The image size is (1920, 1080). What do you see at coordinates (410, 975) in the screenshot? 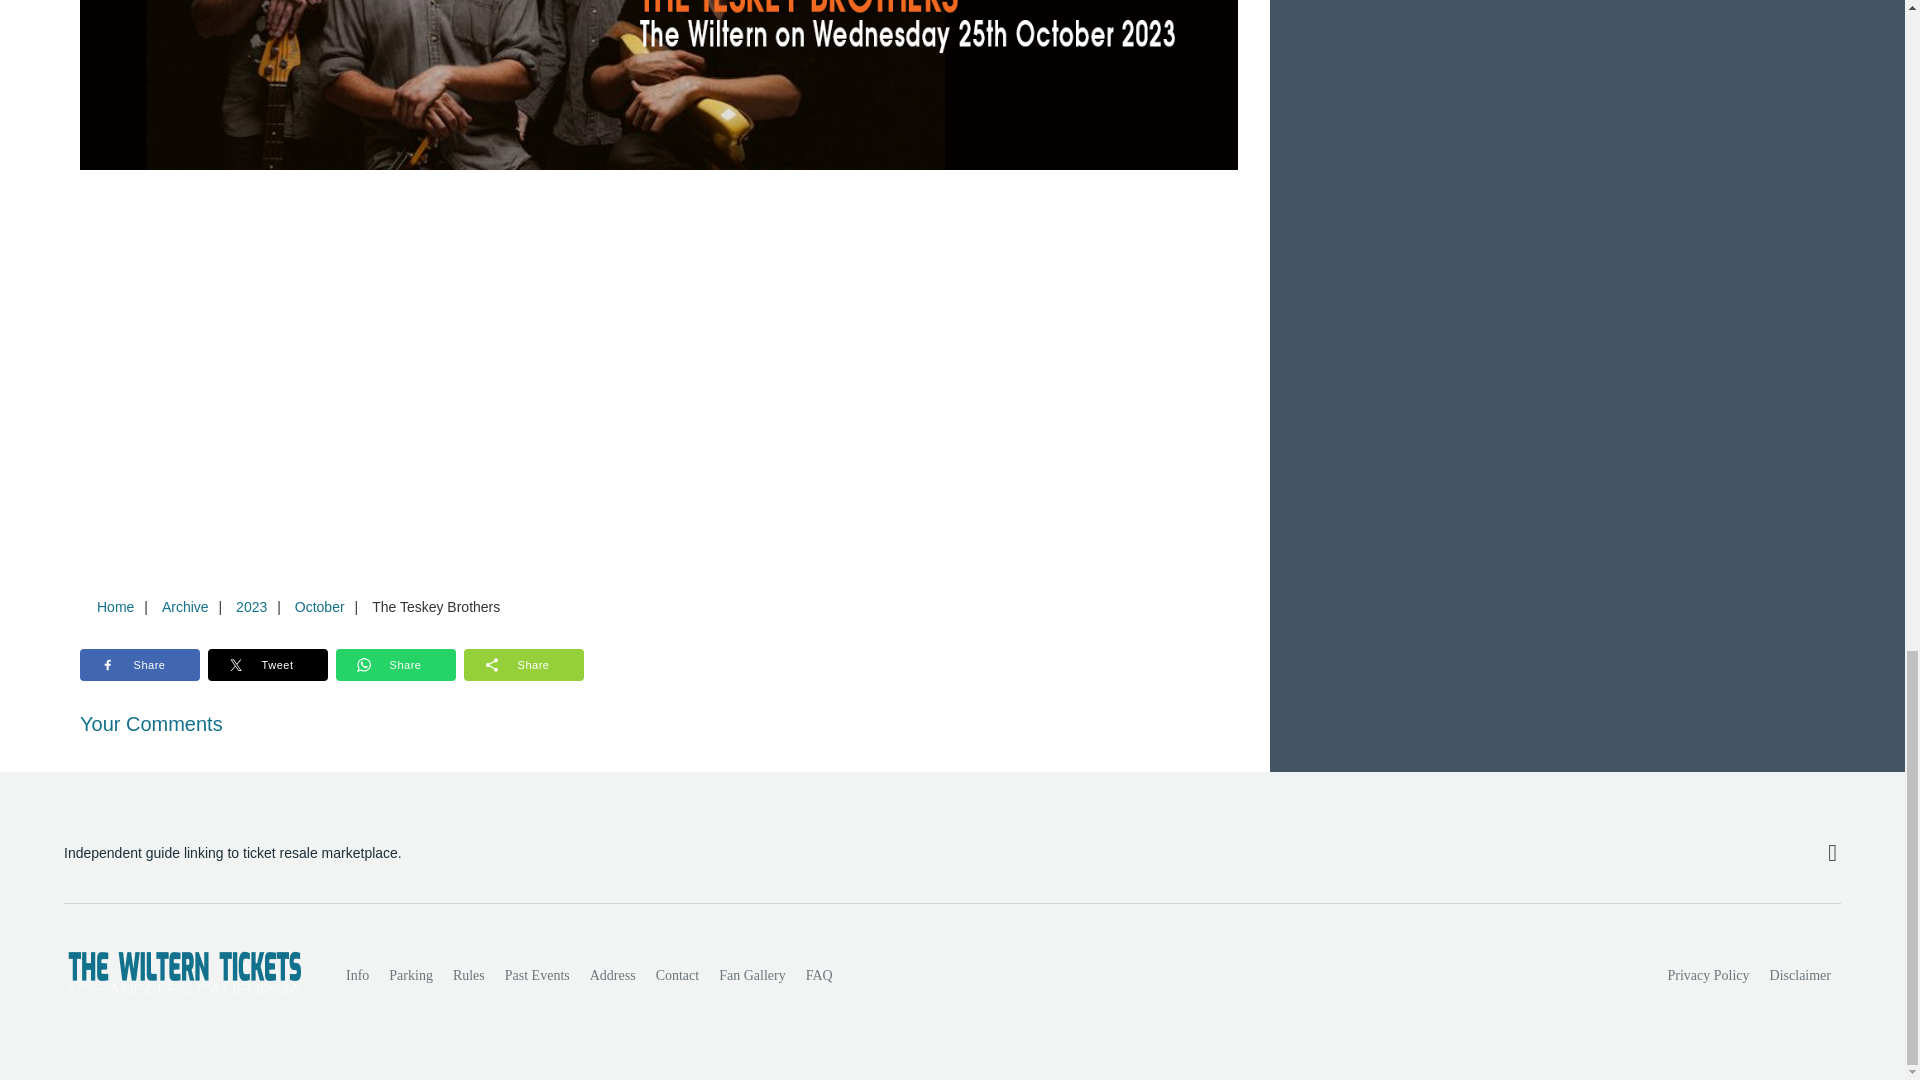
I see `Parking` at bounding box center [410, 975].